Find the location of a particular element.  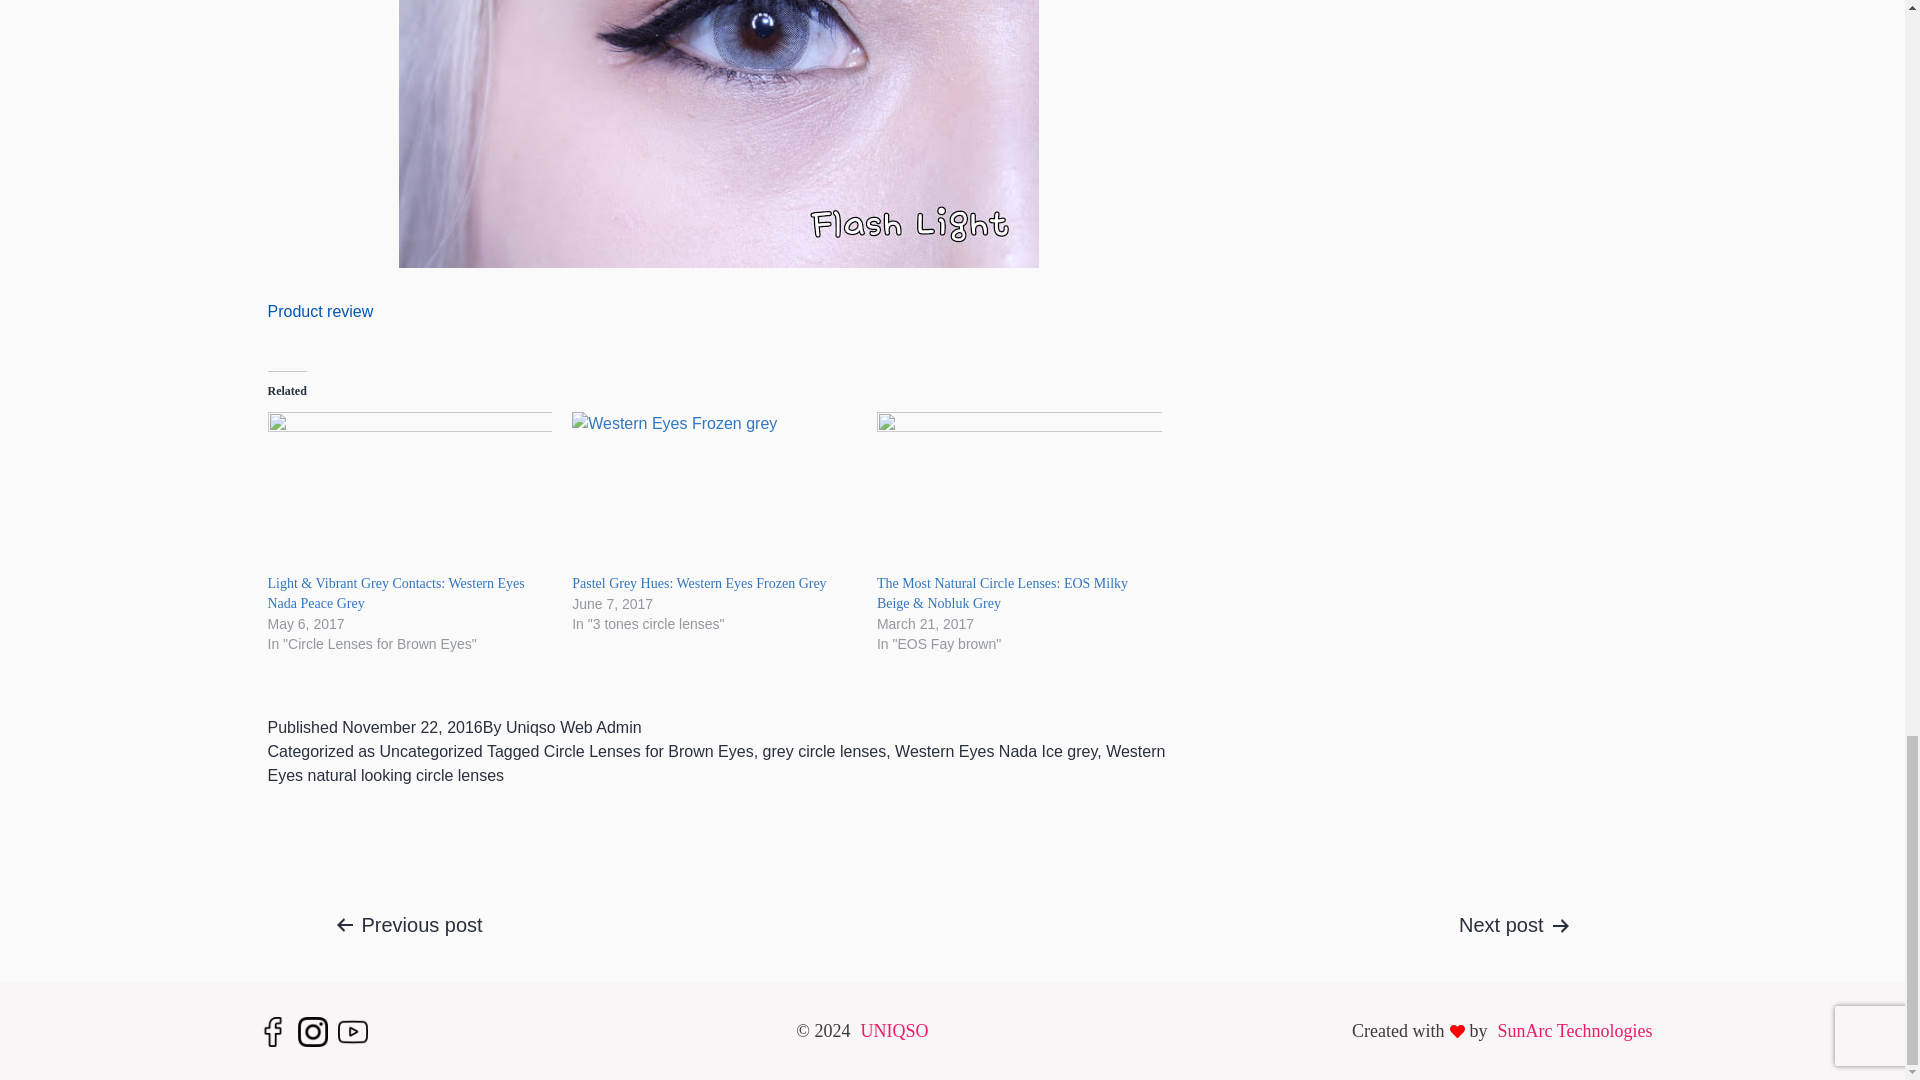

Product review is located at coordinates (321, 311).